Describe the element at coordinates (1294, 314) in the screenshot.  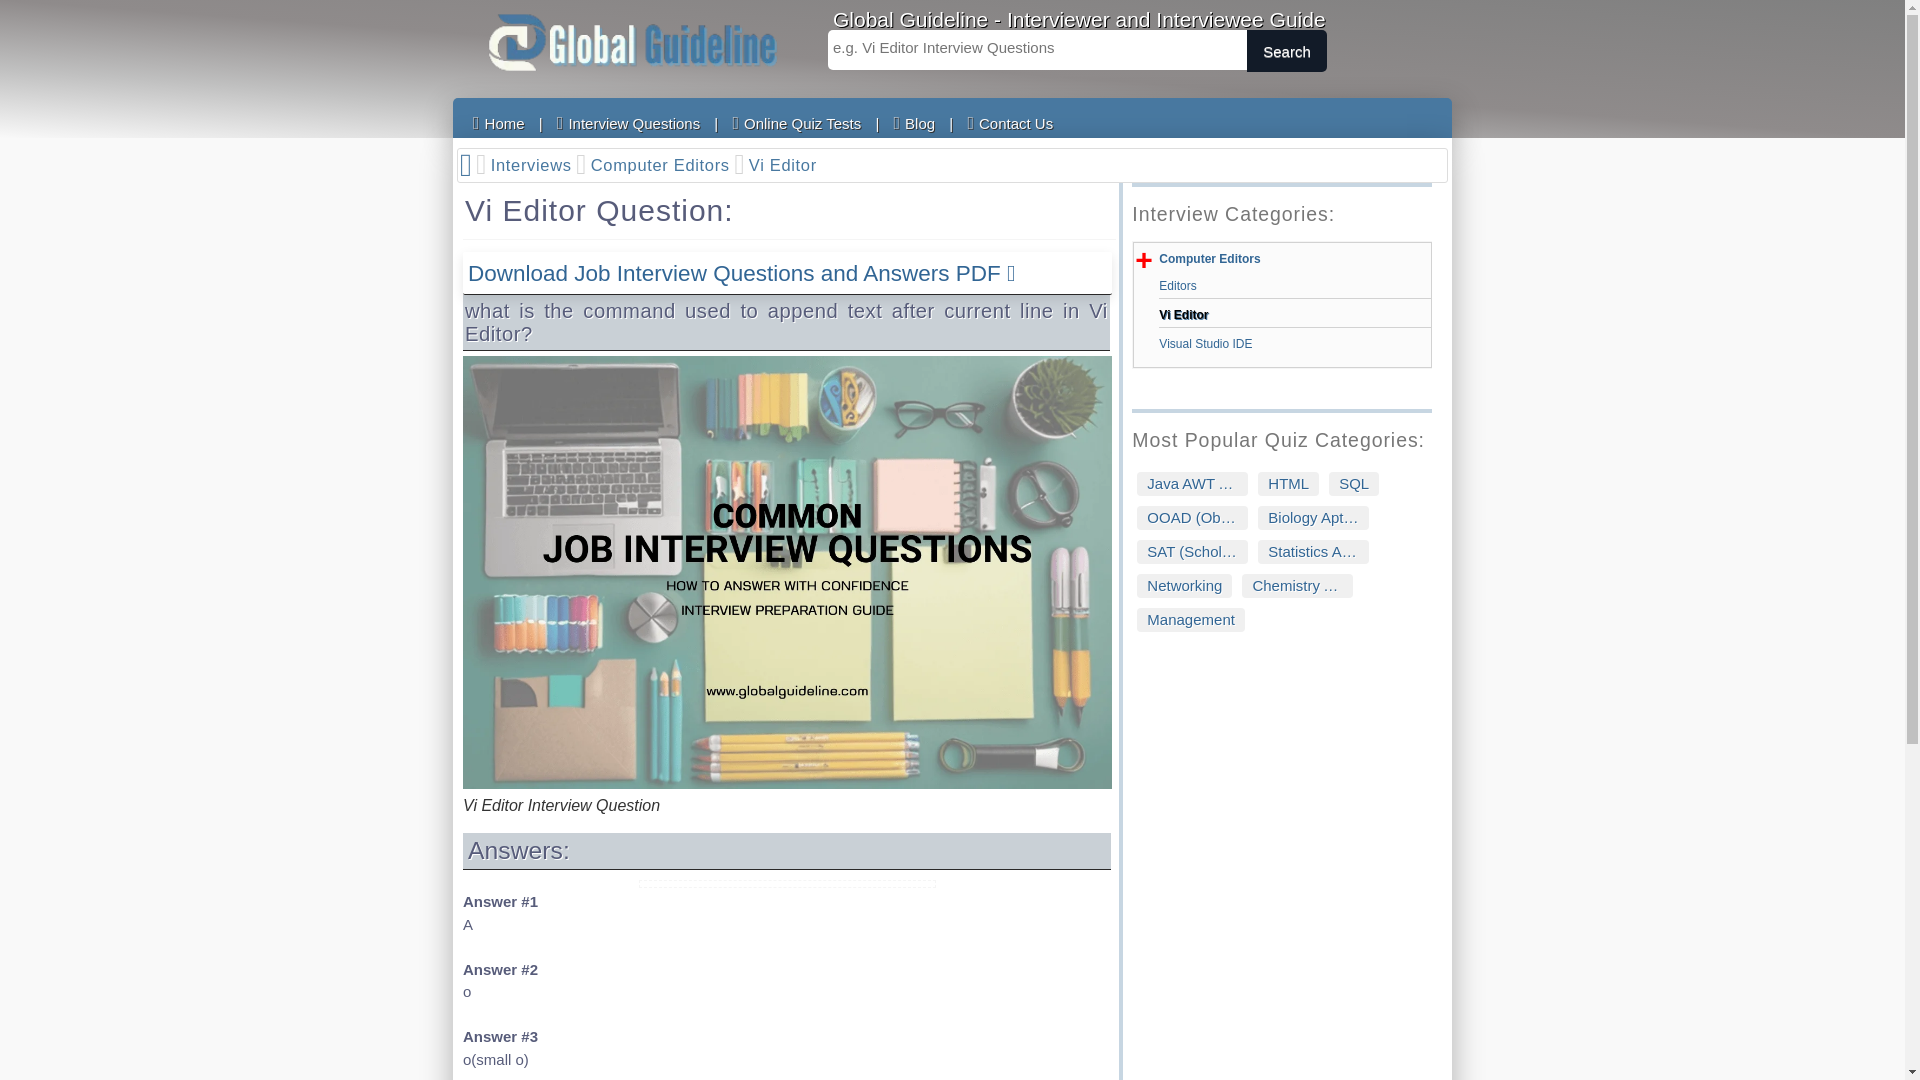
I see `Vi Editor` at that location.